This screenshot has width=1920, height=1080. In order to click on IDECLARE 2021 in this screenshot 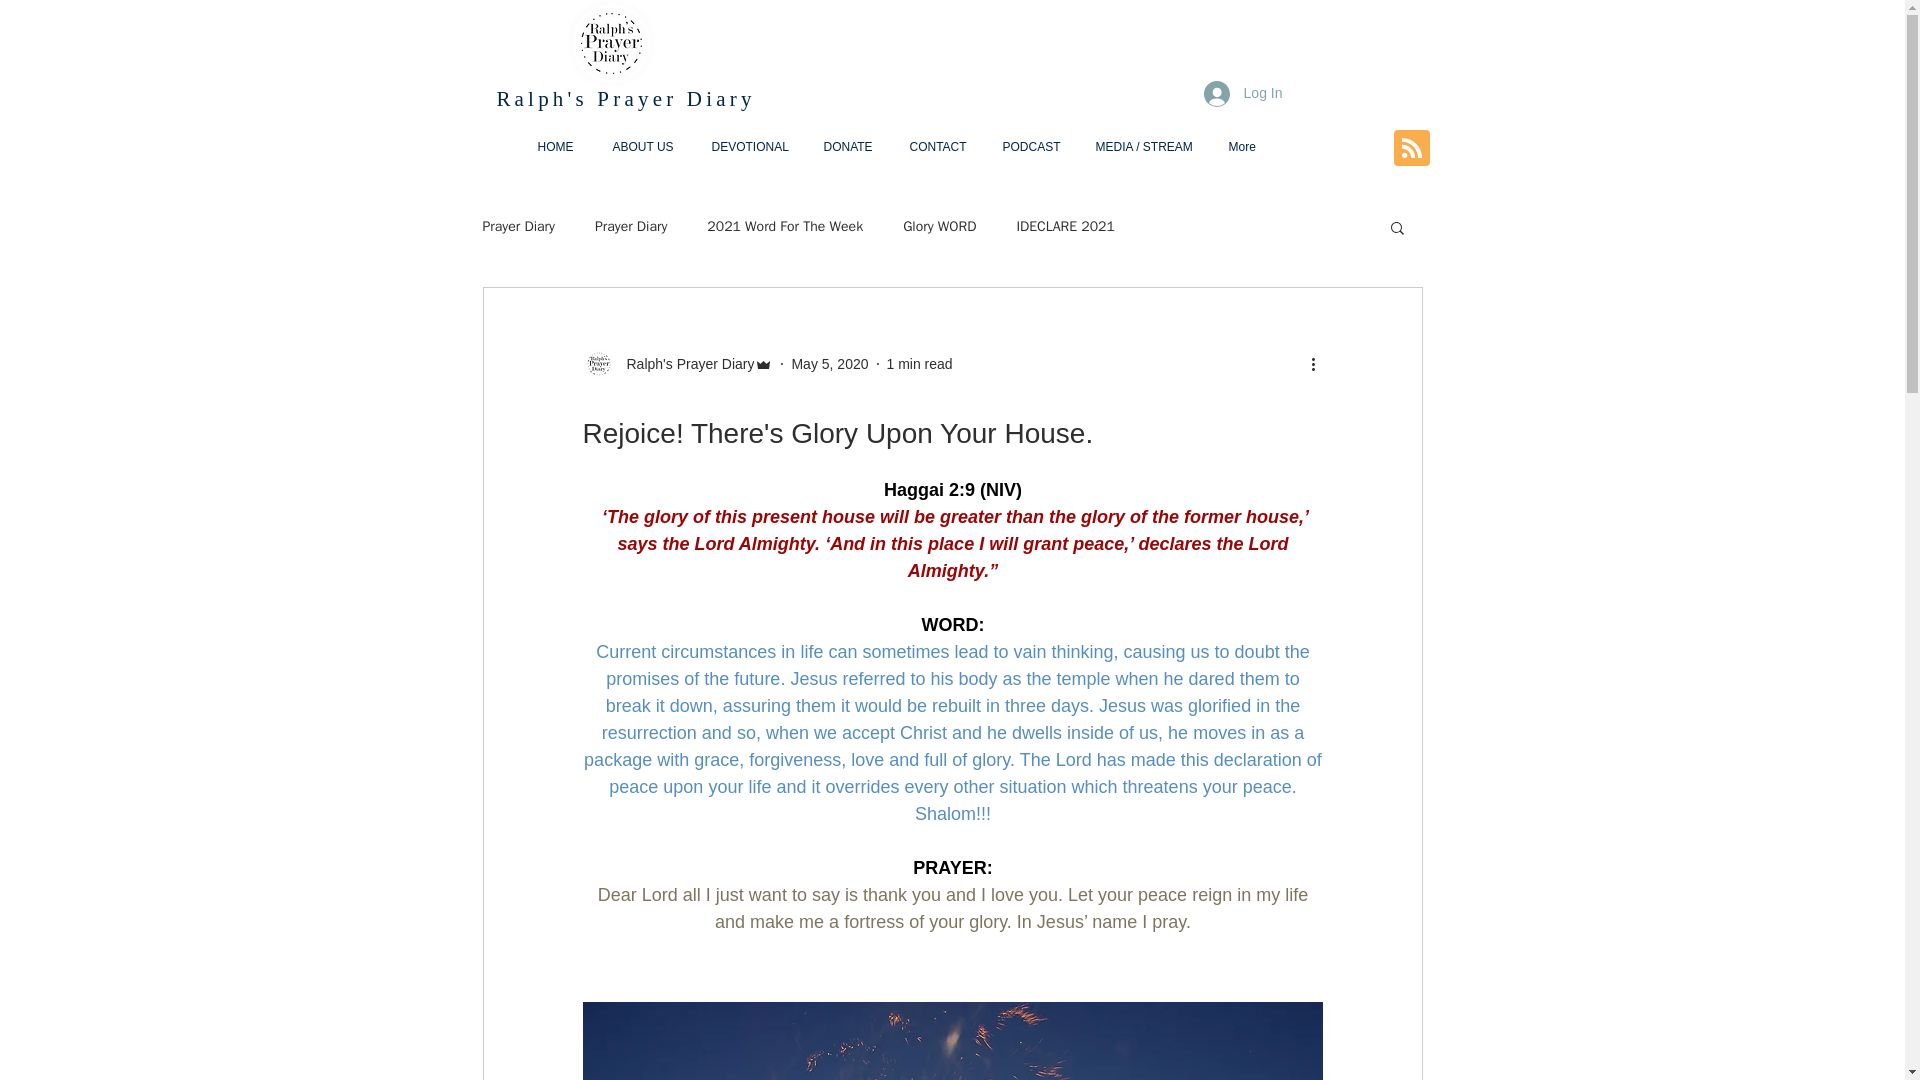, I will do `click(1064, 227)`.